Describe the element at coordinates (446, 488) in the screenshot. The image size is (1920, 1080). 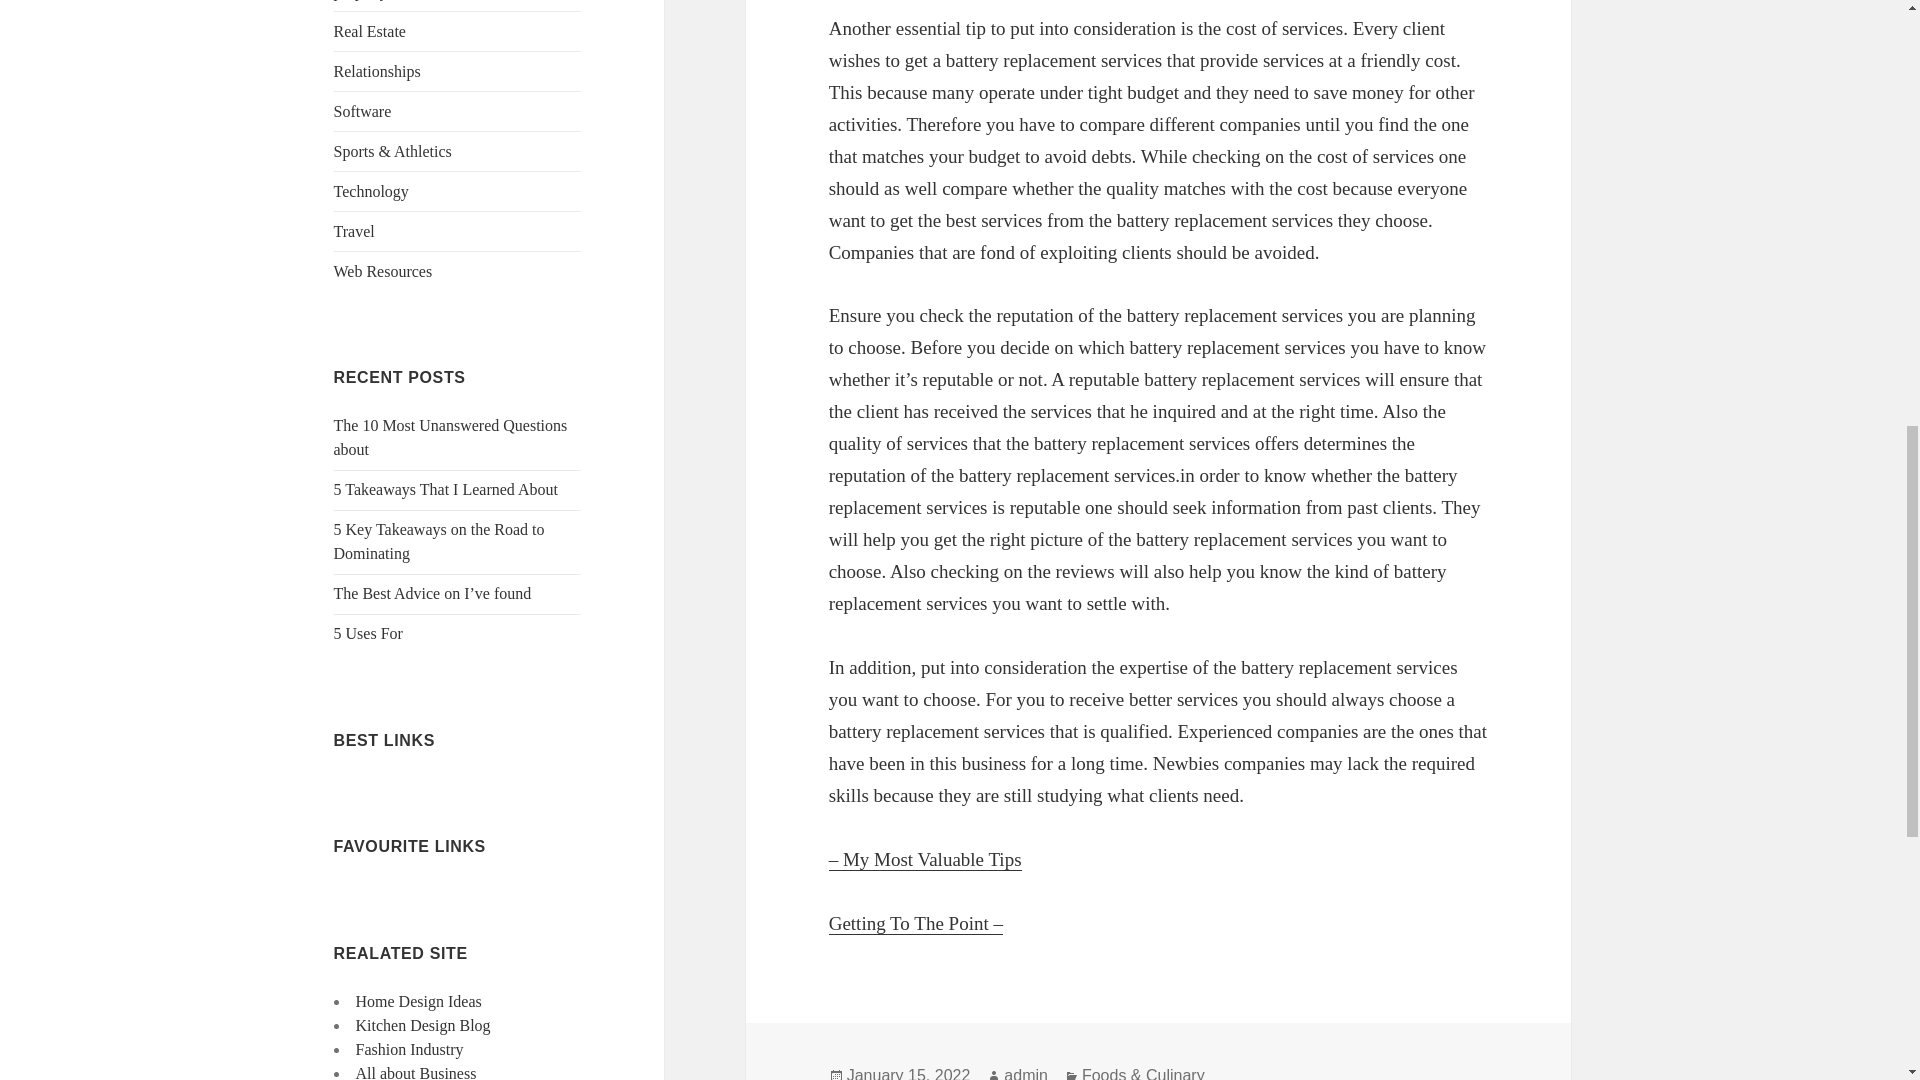
I see `5 Takeaways That I Learned About` at that location.